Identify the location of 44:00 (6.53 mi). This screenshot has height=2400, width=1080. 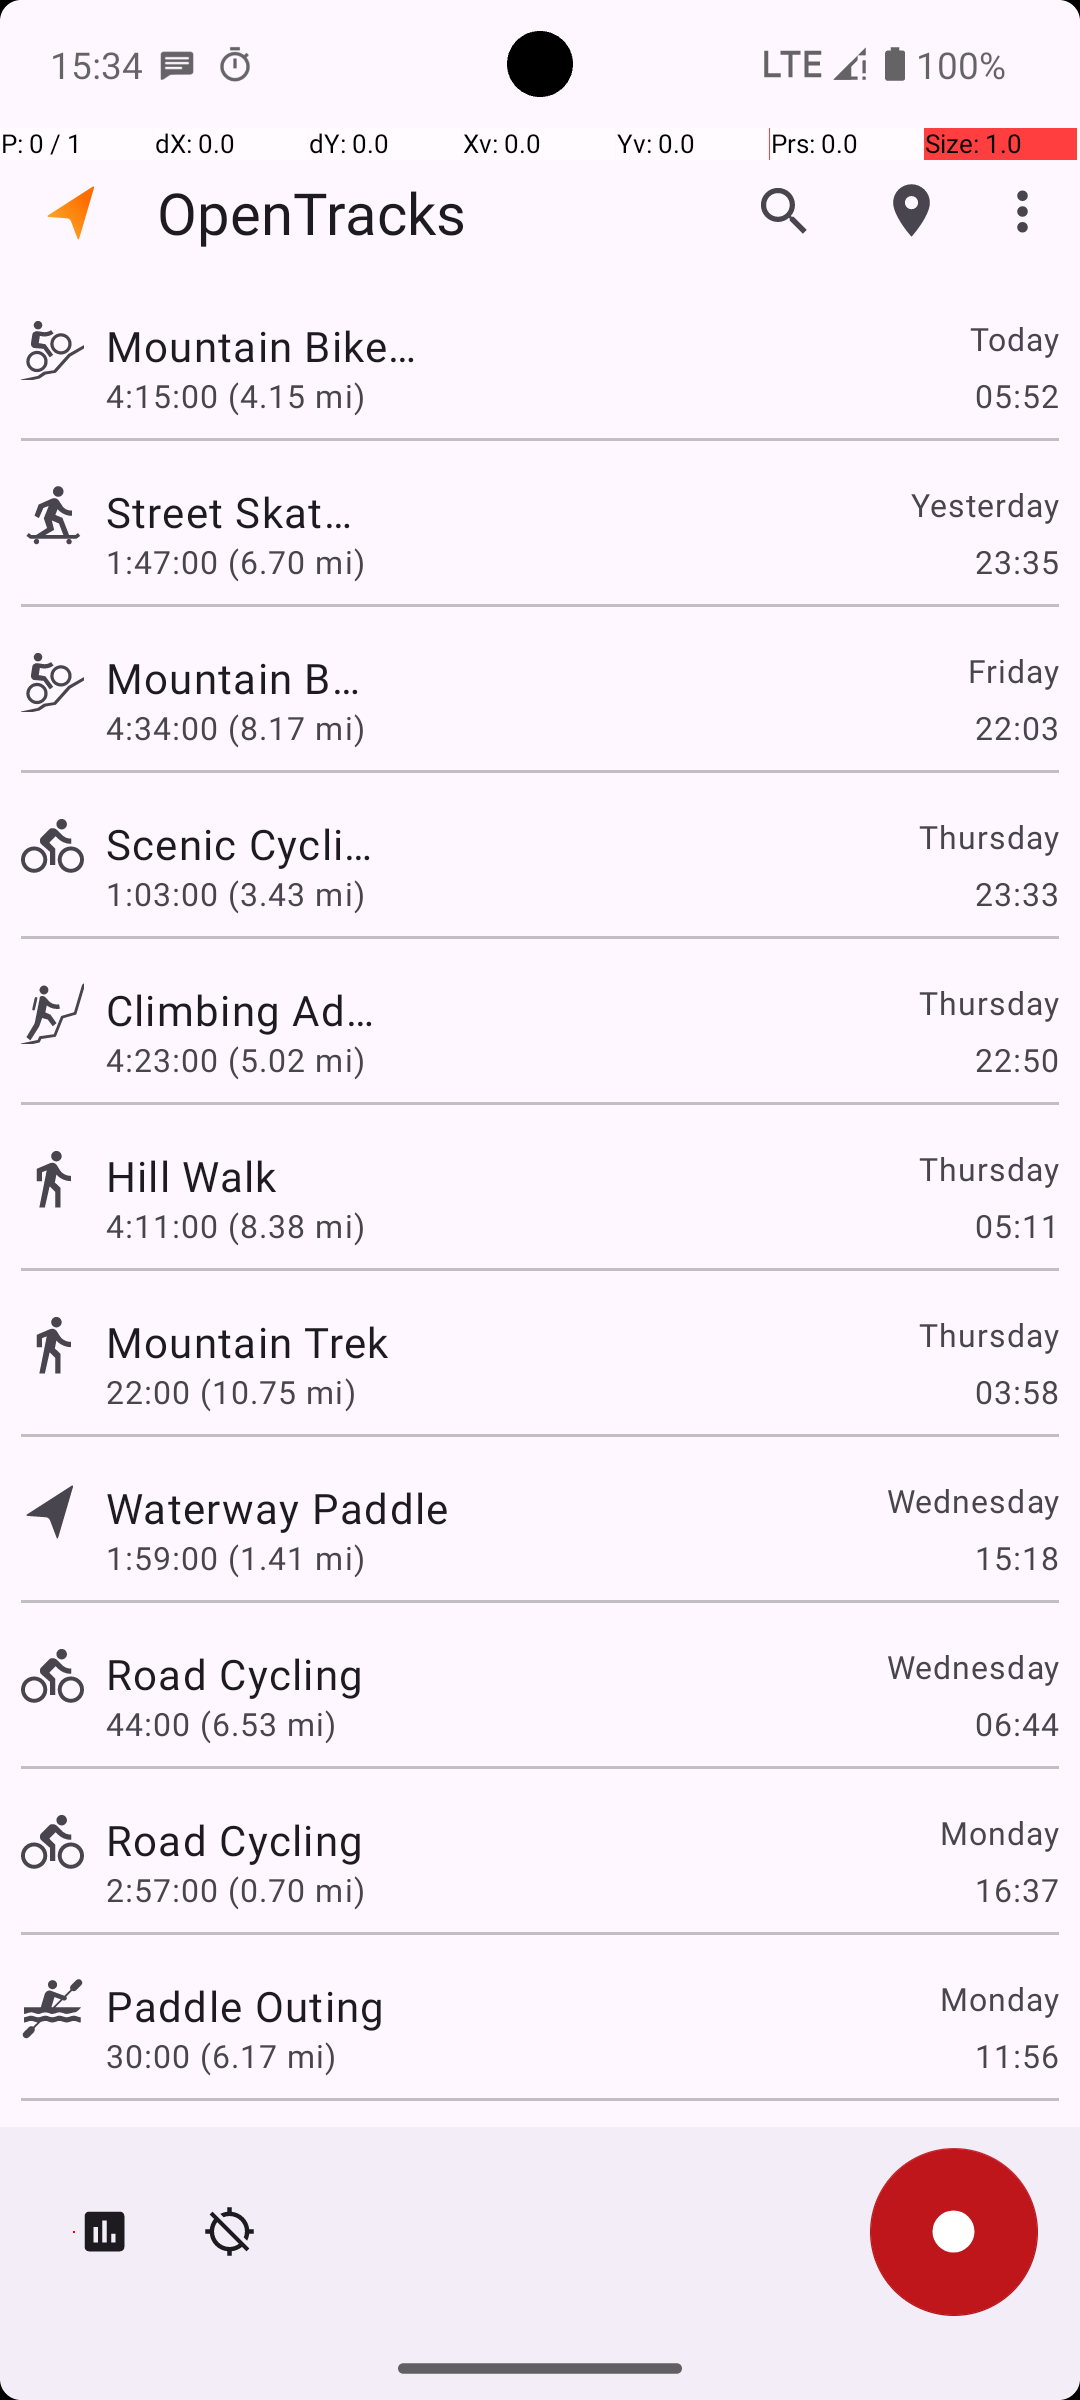
(221, 1723).